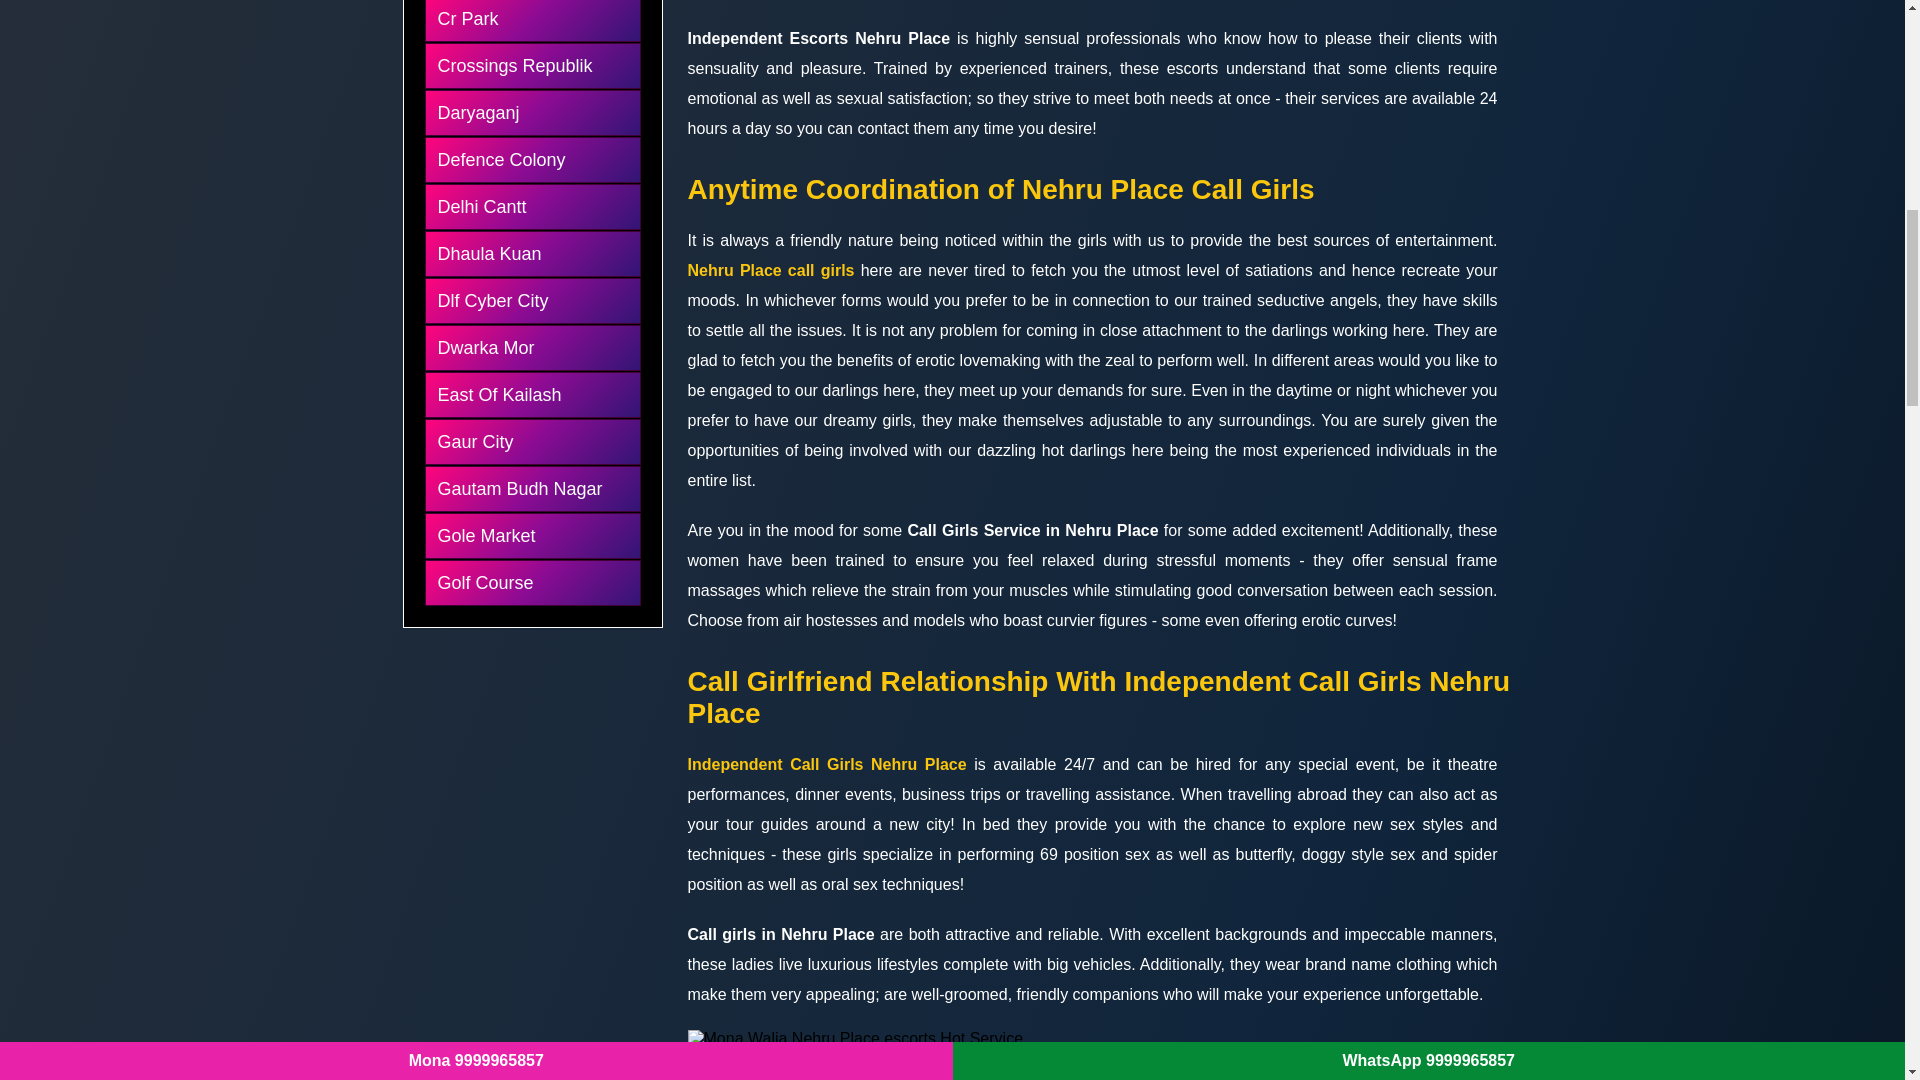 Image resolution: width=1920 pixels, height=1080 pixels. I want to click on East Of Kailash, so click(532, 394).